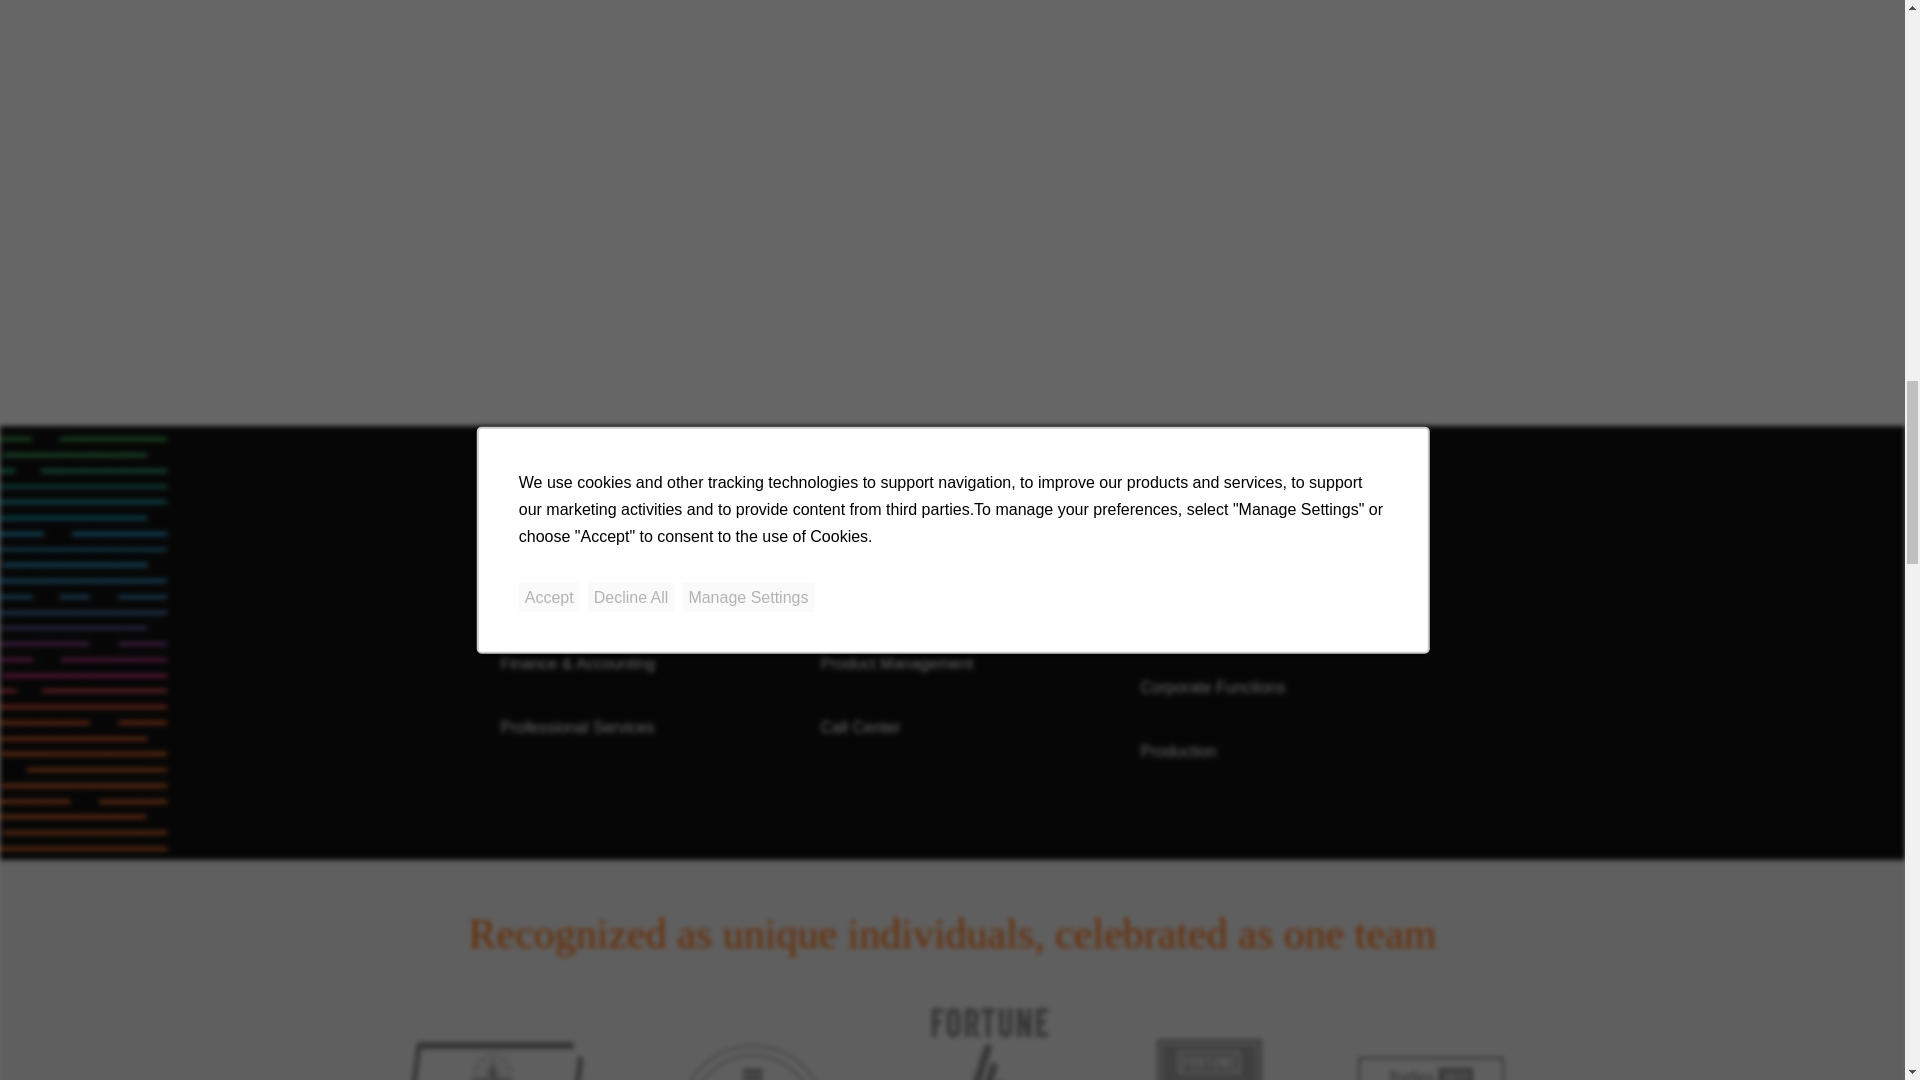  What do you see at coordinates (860, 727) in the screenshot?
I see `Call Center` at bounding box center [860, 727].